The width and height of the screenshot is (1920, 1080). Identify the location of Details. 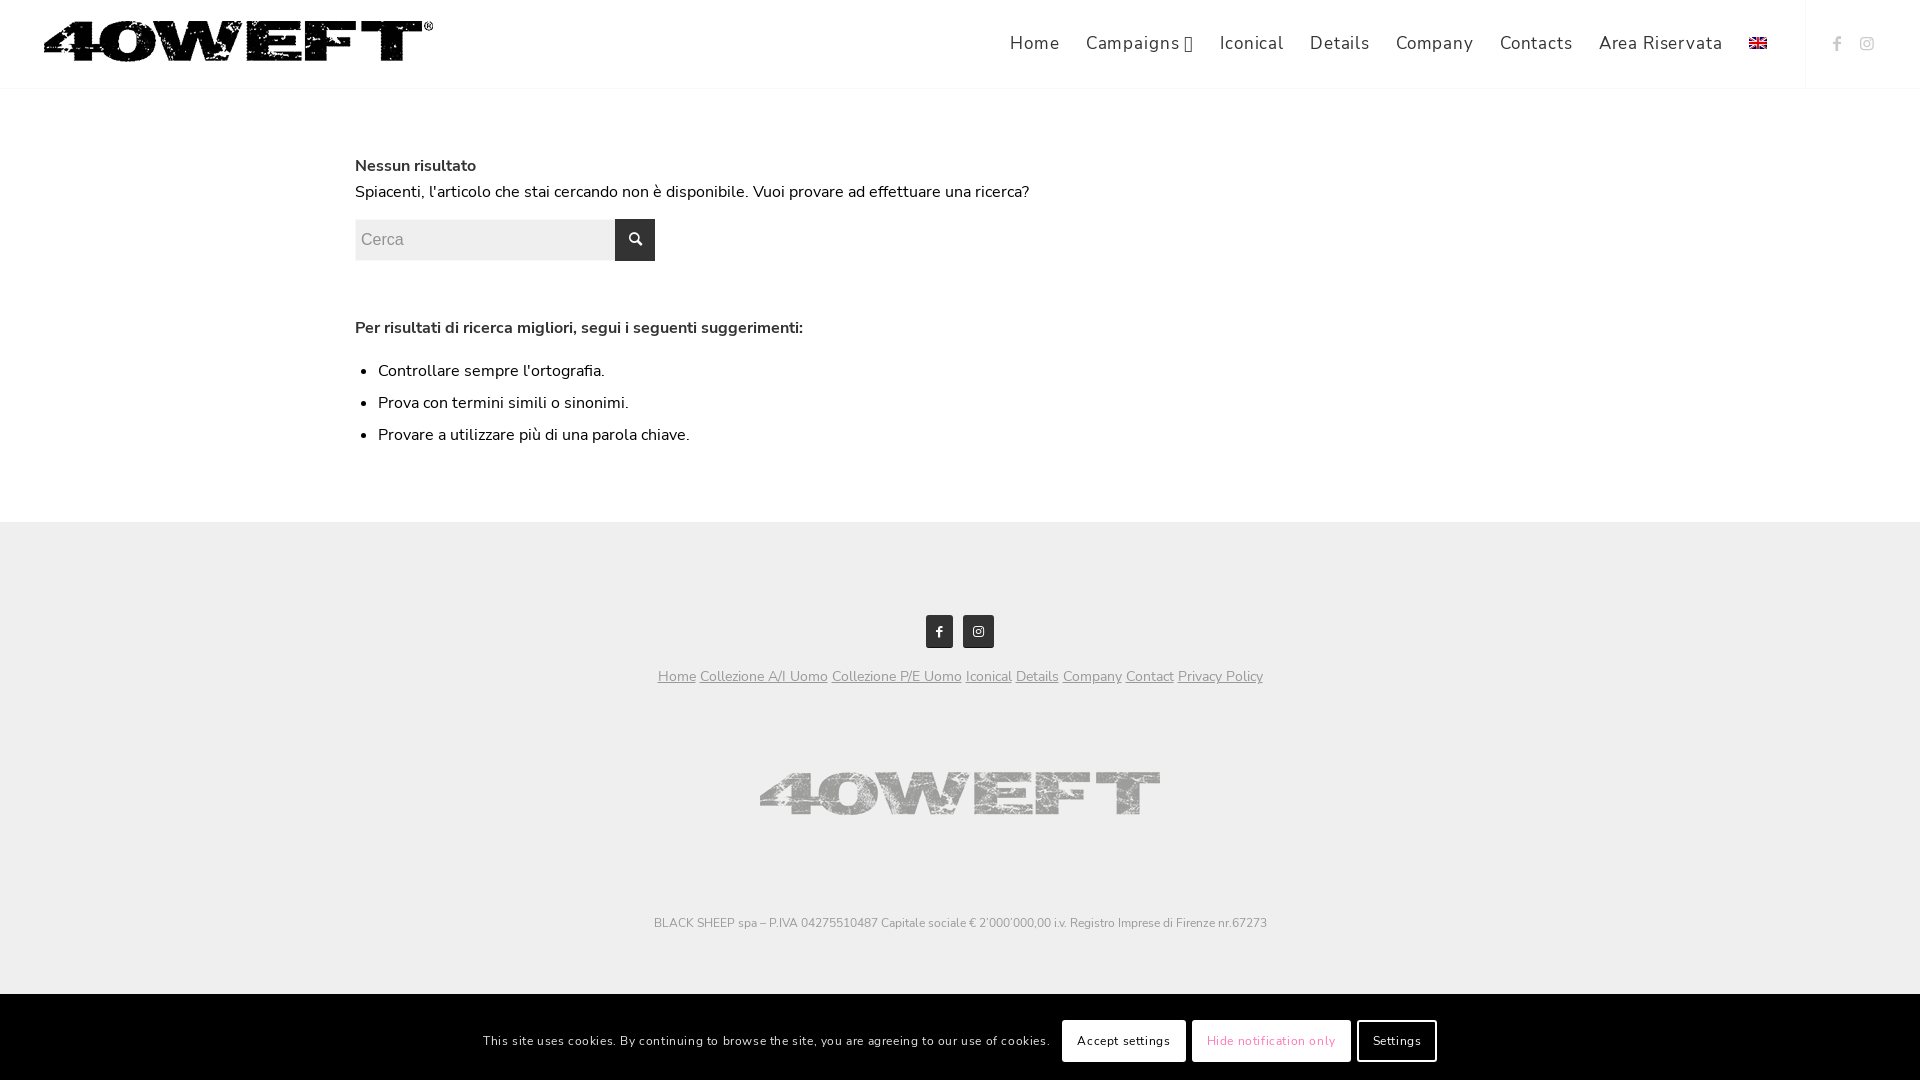
(1038, 676).